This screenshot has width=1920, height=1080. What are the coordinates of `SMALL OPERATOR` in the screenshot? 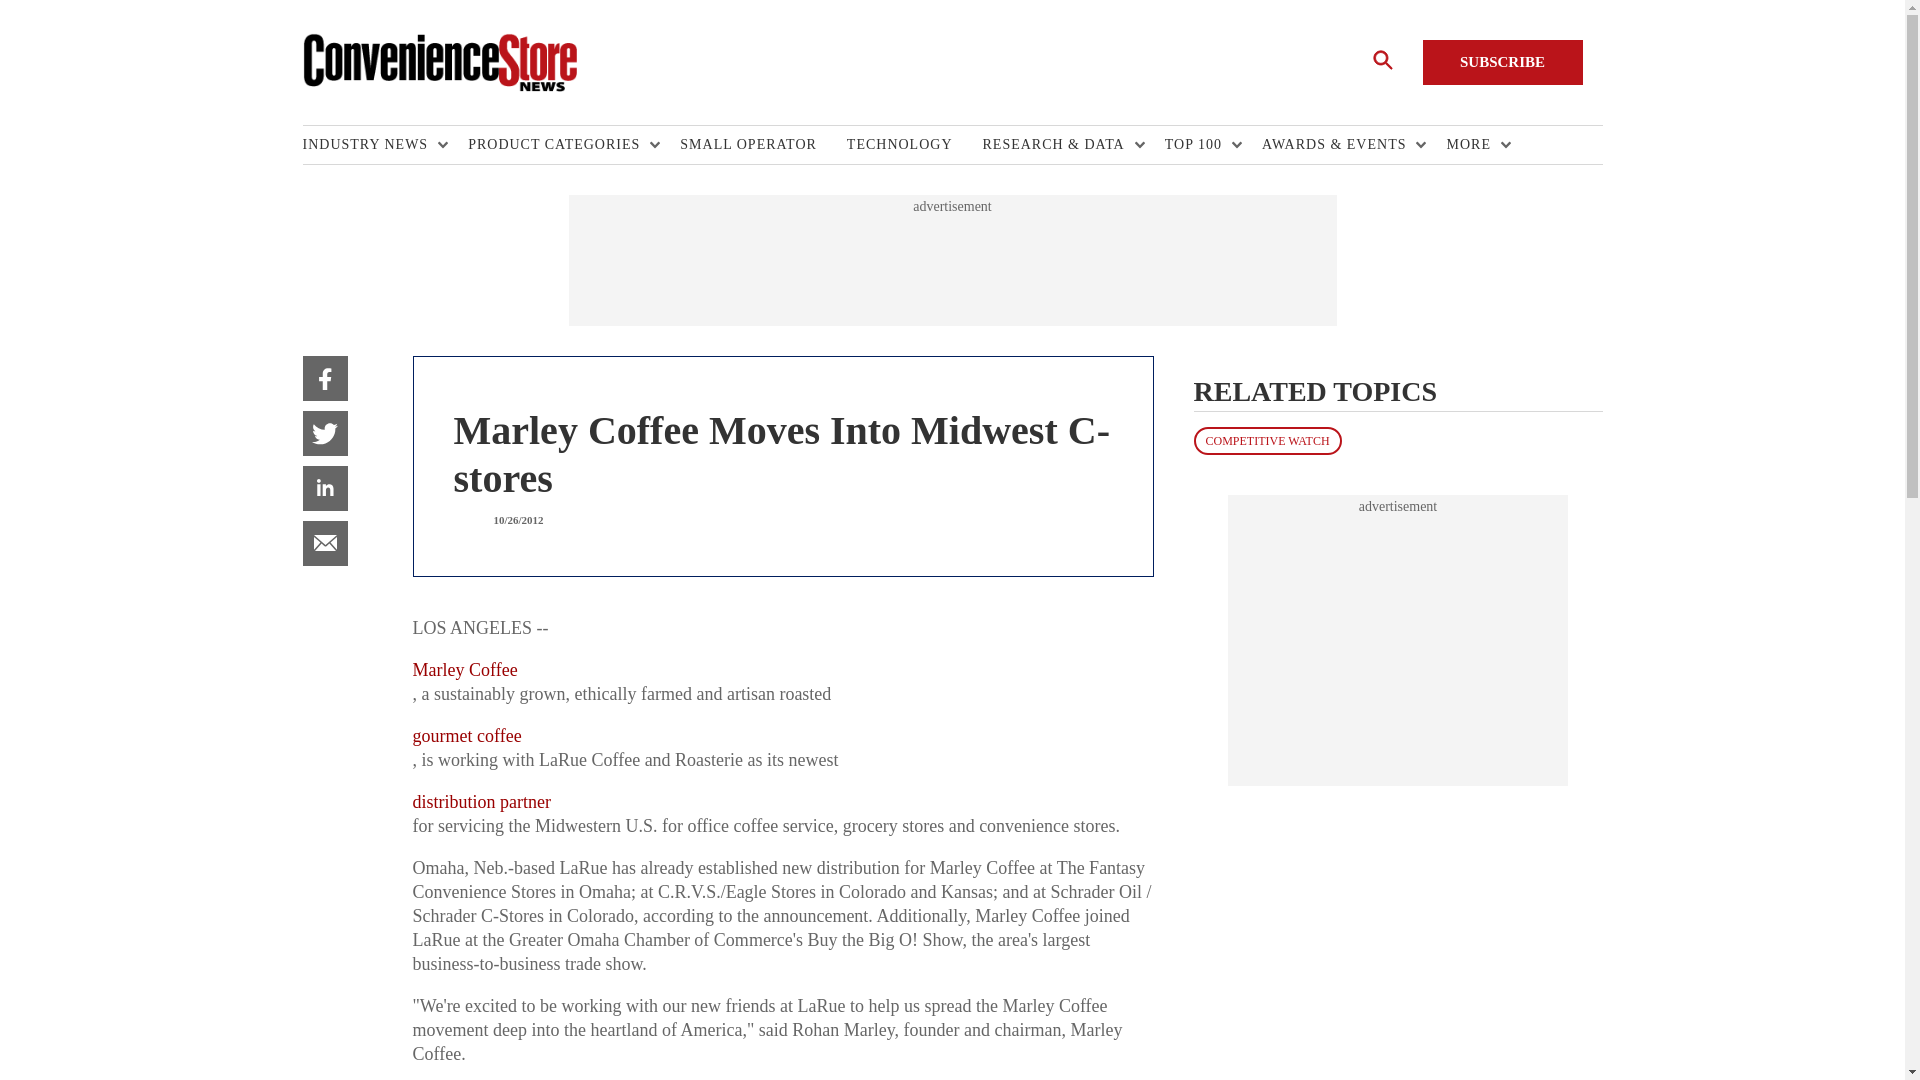 It's located at (762, 145).